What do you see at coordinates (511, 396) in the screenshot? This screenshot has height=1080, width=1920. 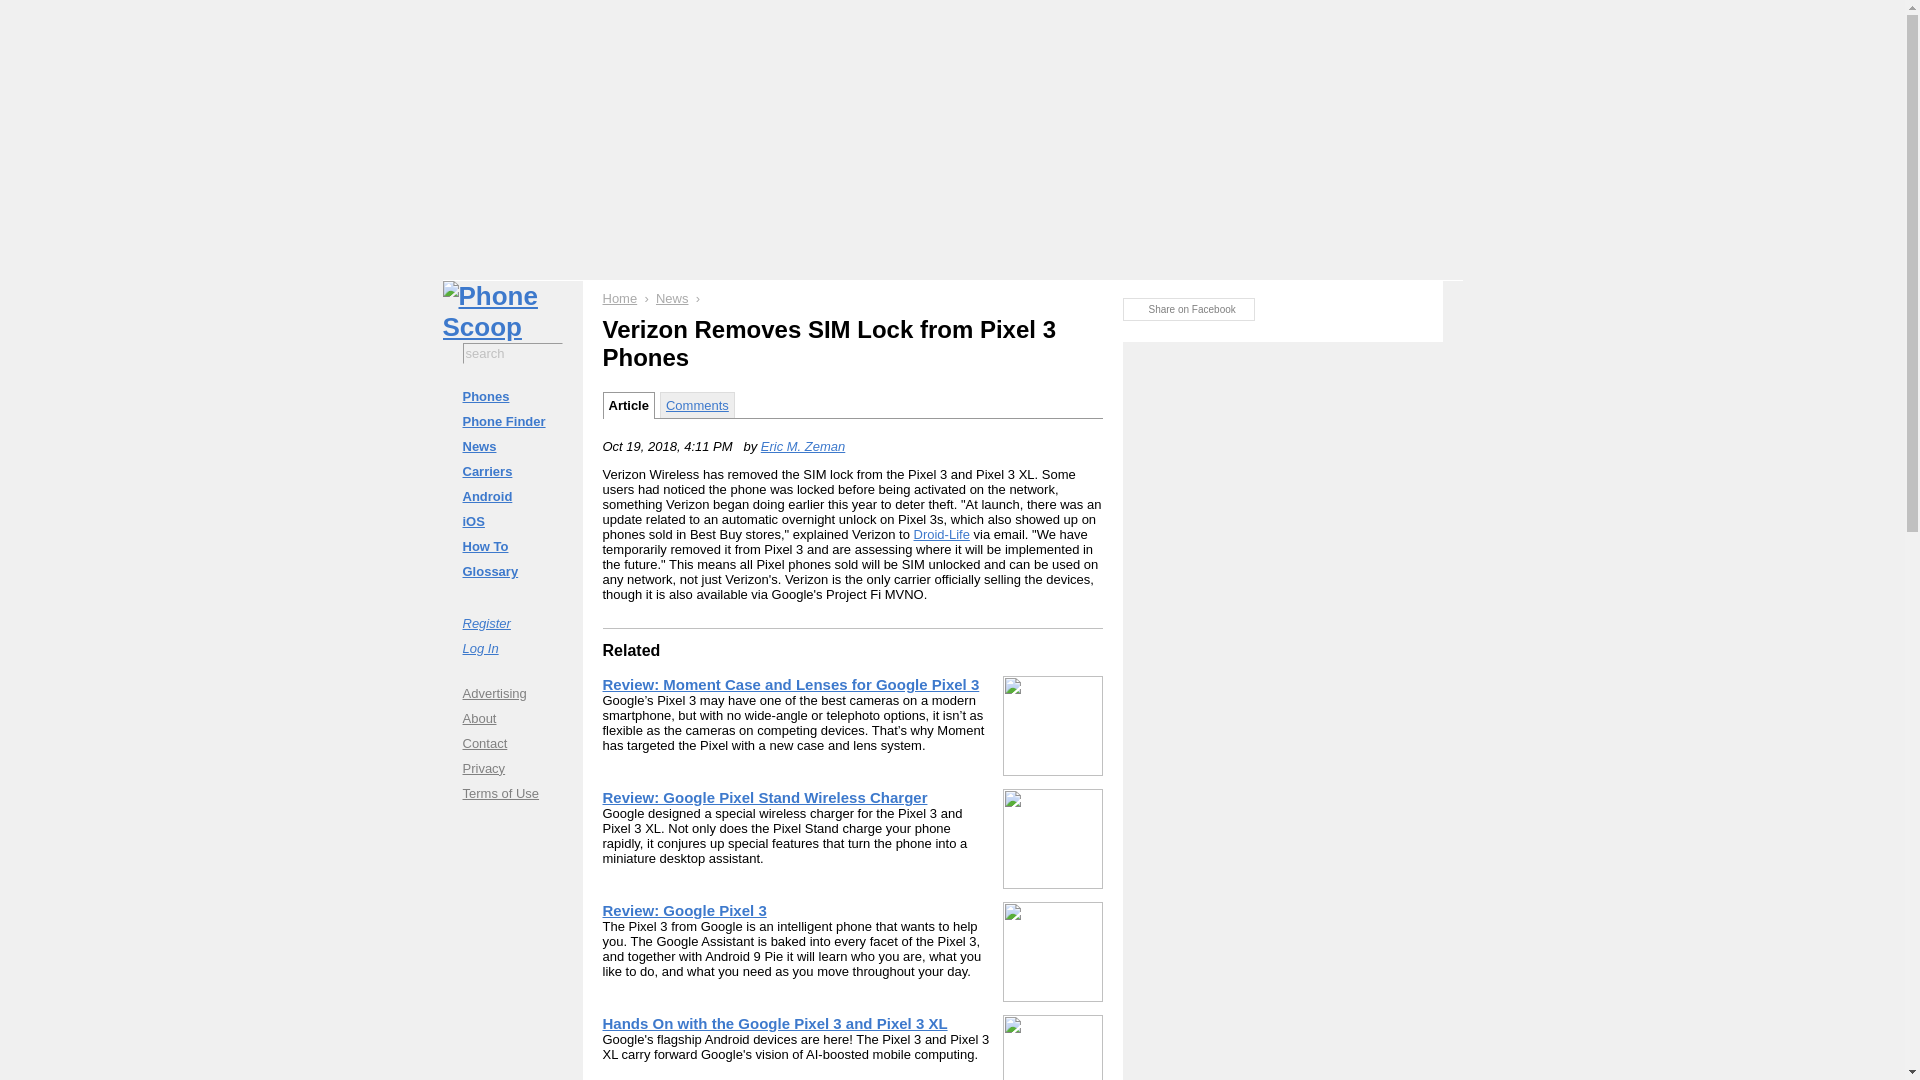 I see `Phones` at bounding box center [511, 396].